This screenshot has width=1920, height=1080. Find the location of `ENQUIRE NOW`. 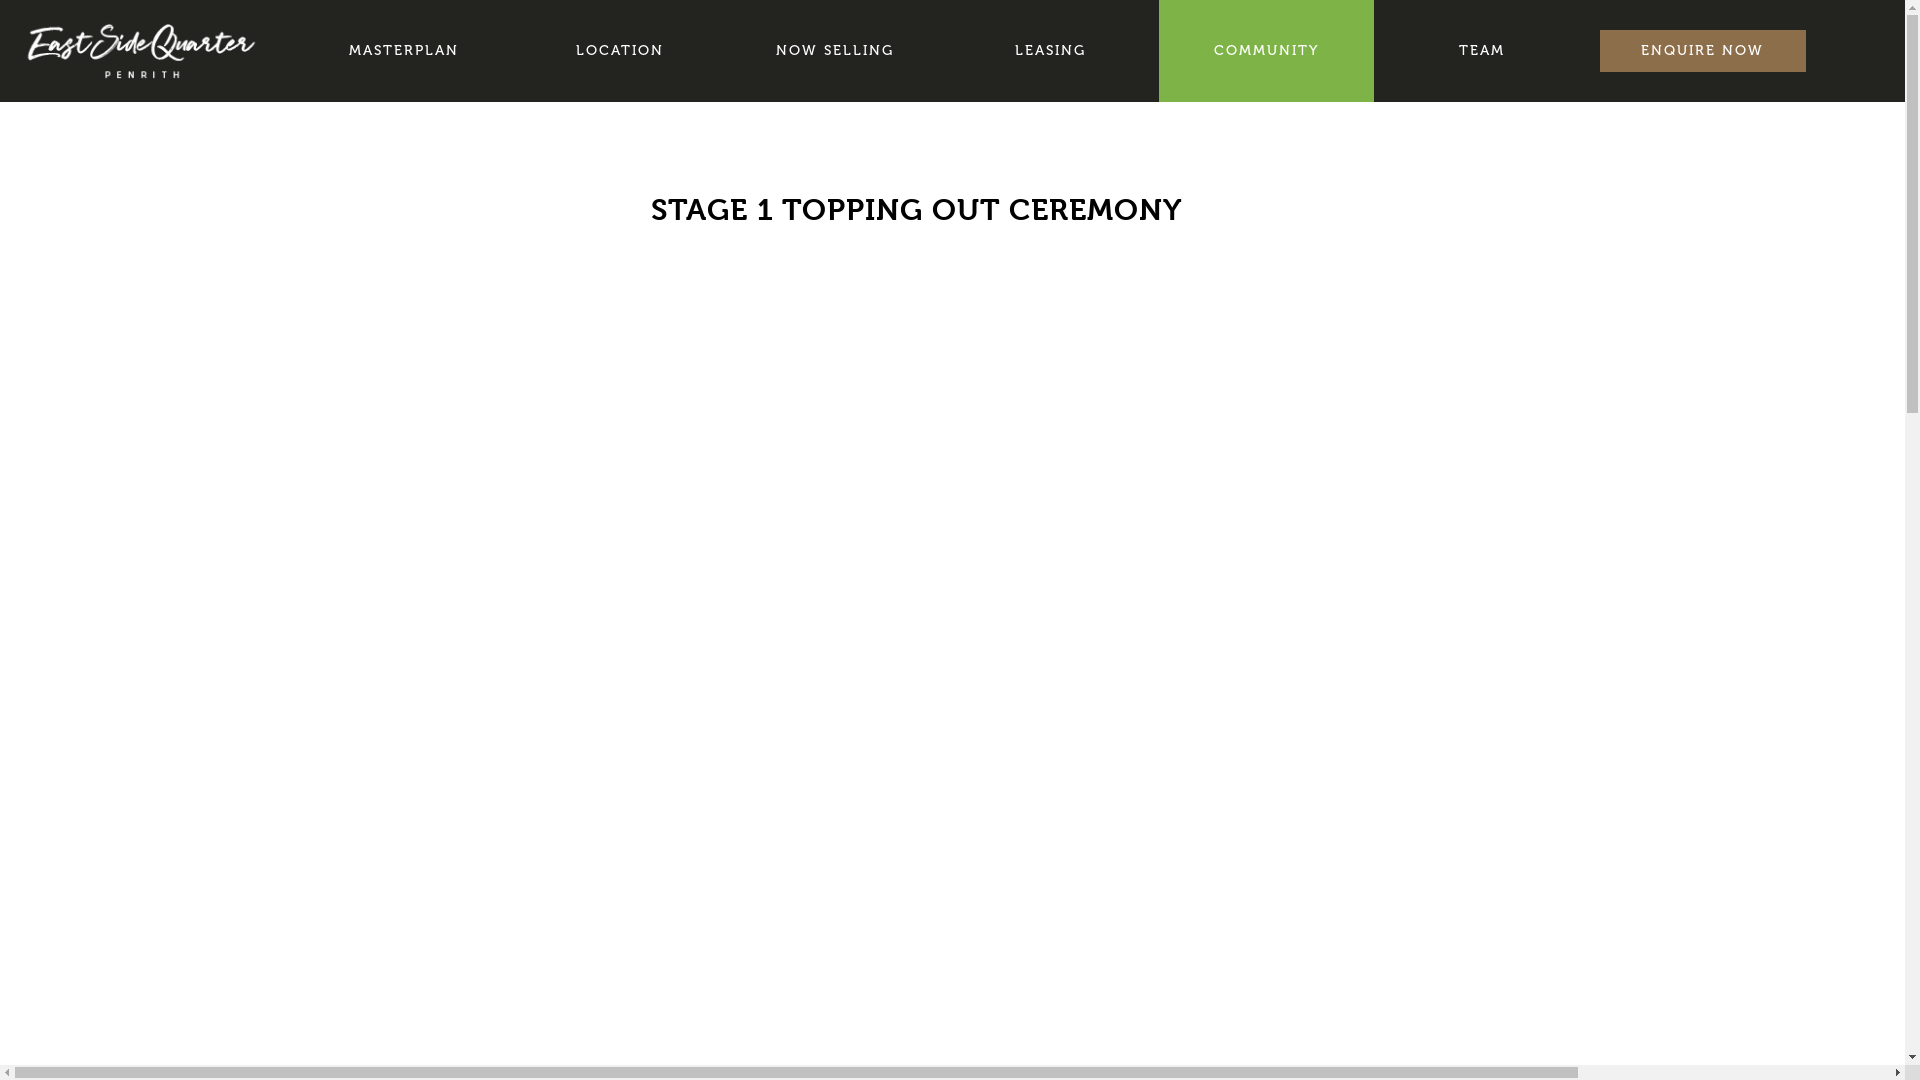

ENQUIRE NOW is located at coordinates (1703, 51).